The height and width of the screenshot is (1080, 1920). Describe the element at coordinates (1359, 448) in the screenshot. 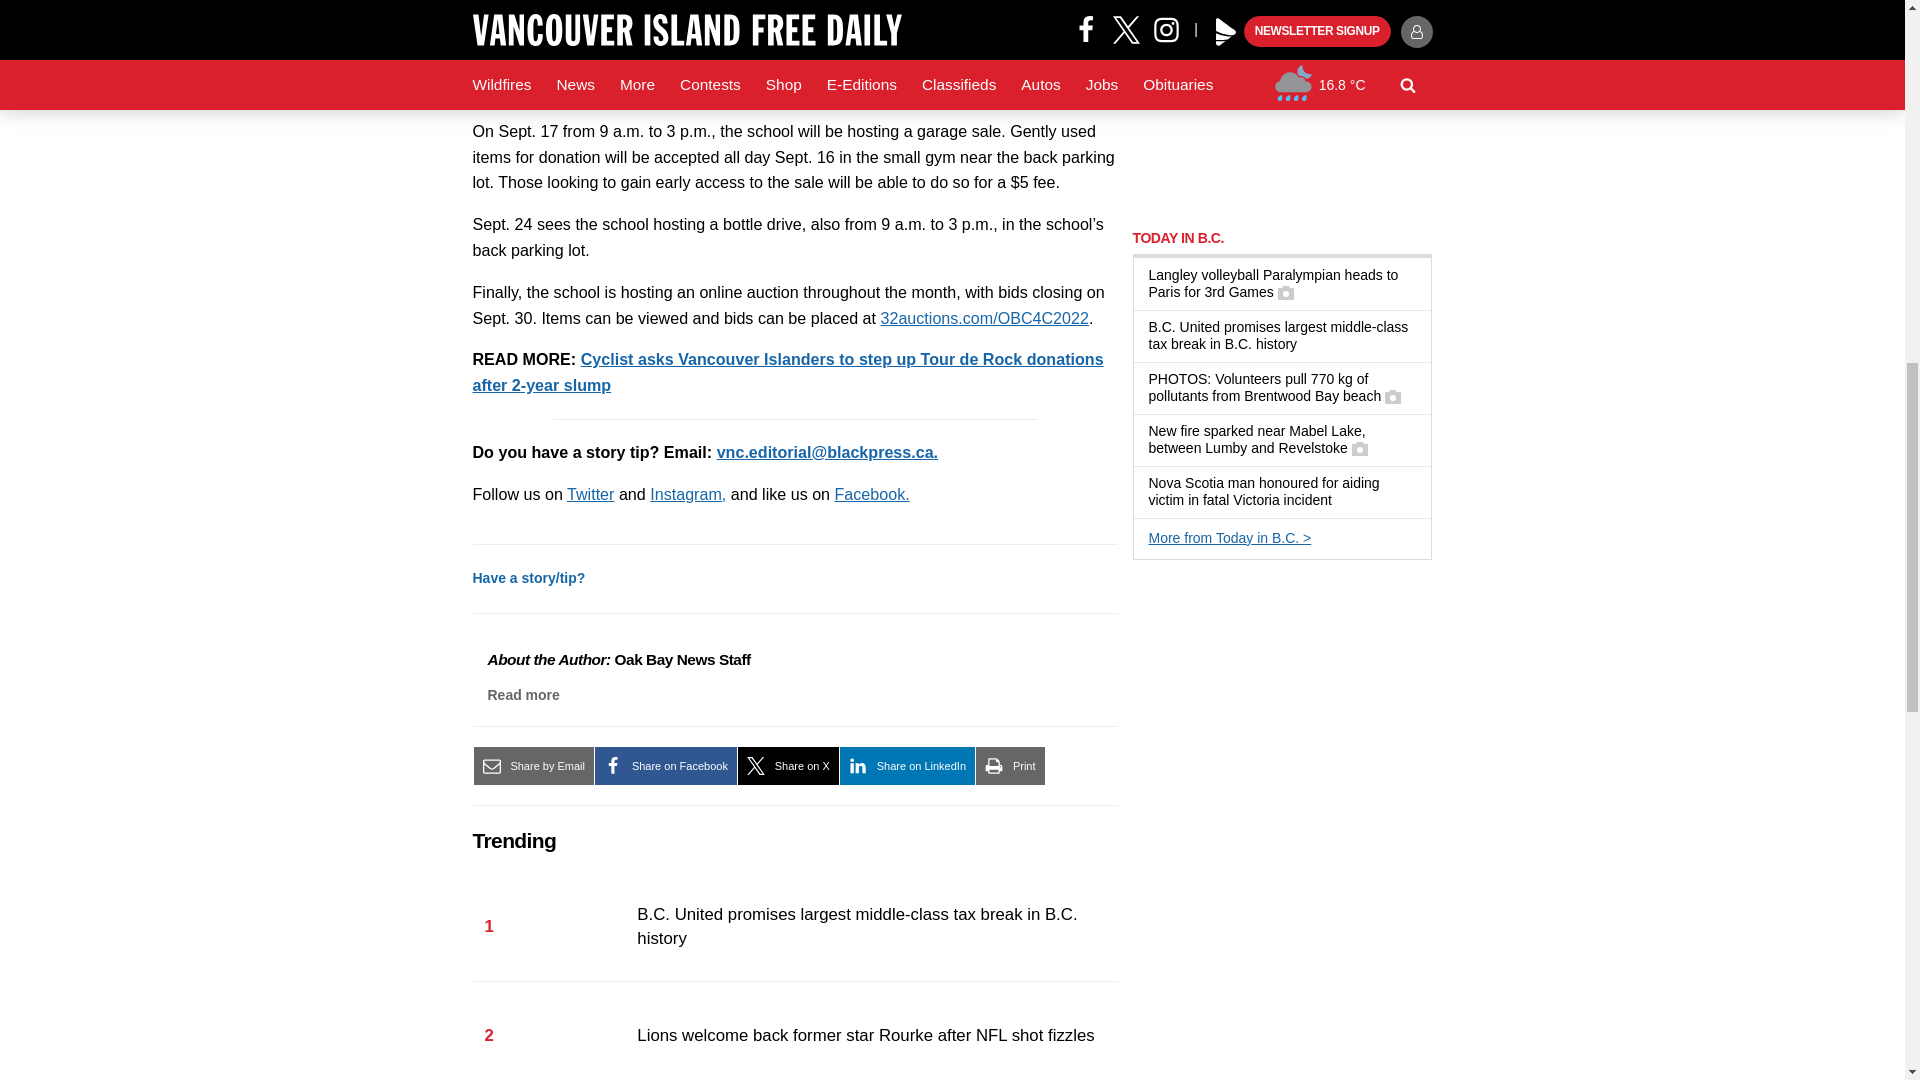

I see `Has a gallery` at that location.